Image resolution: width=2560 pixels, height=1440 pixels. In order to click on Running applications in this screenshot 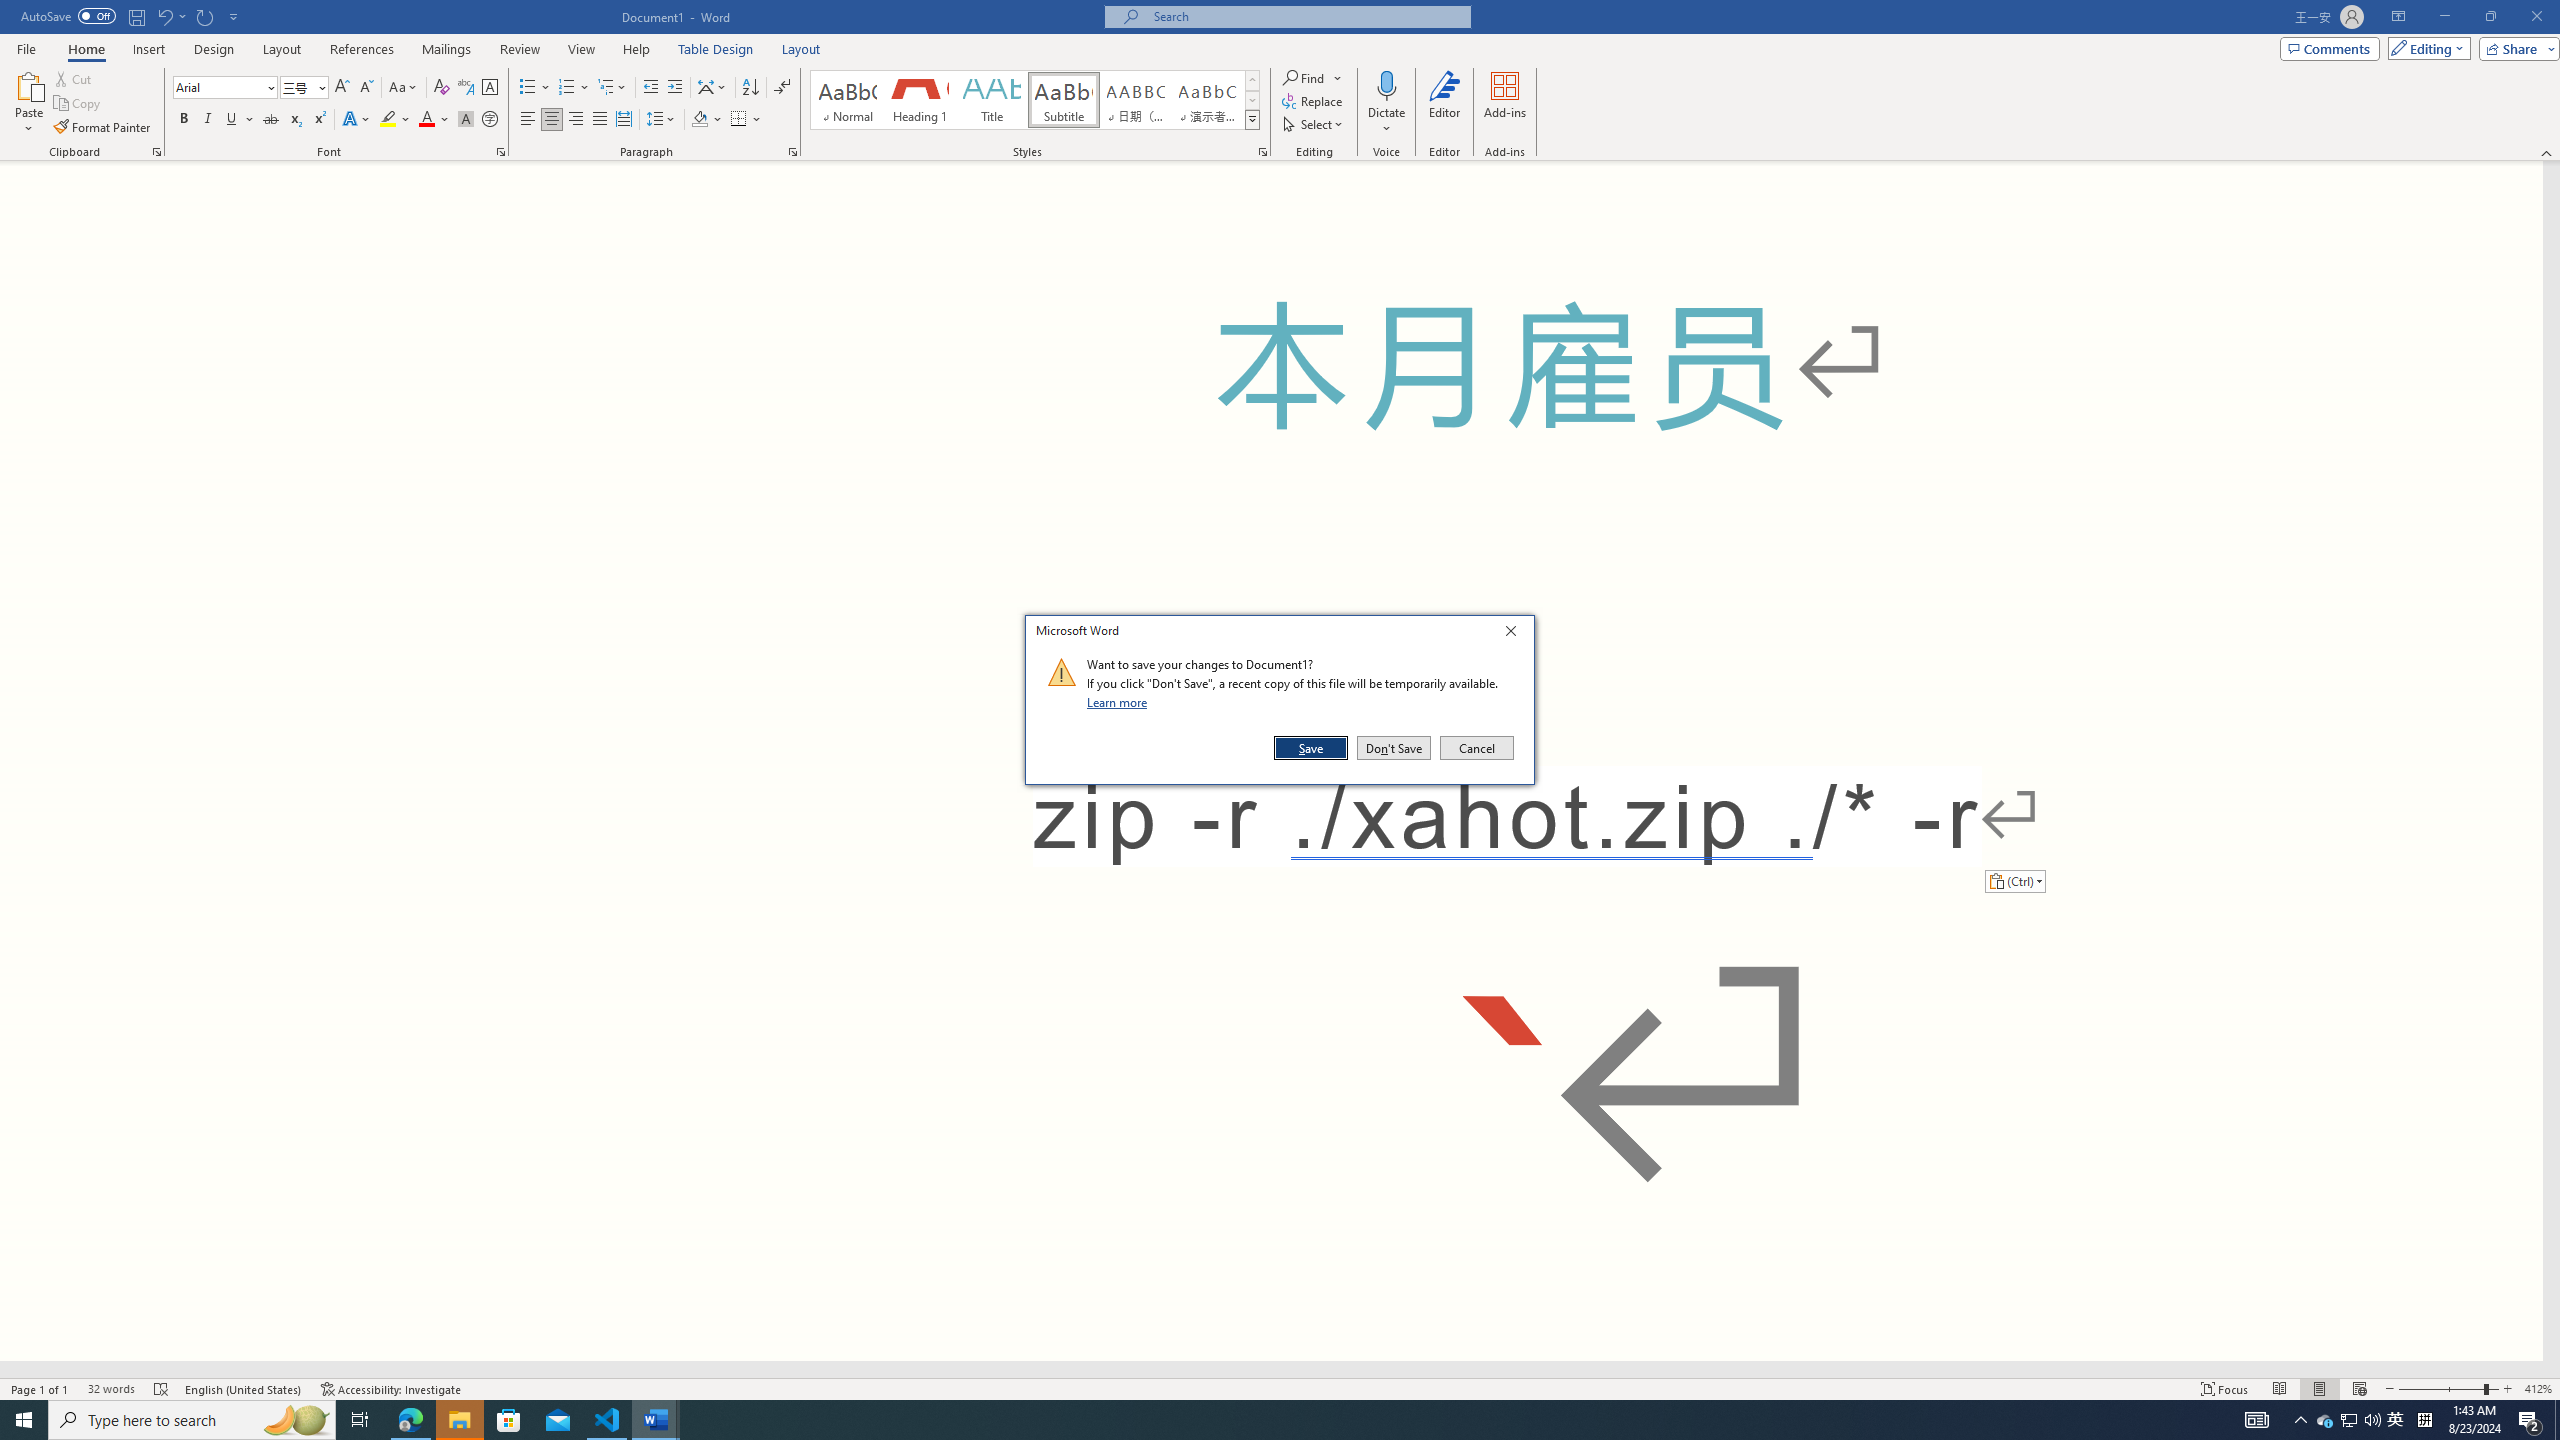, I will do `click(1232, 1420)`.